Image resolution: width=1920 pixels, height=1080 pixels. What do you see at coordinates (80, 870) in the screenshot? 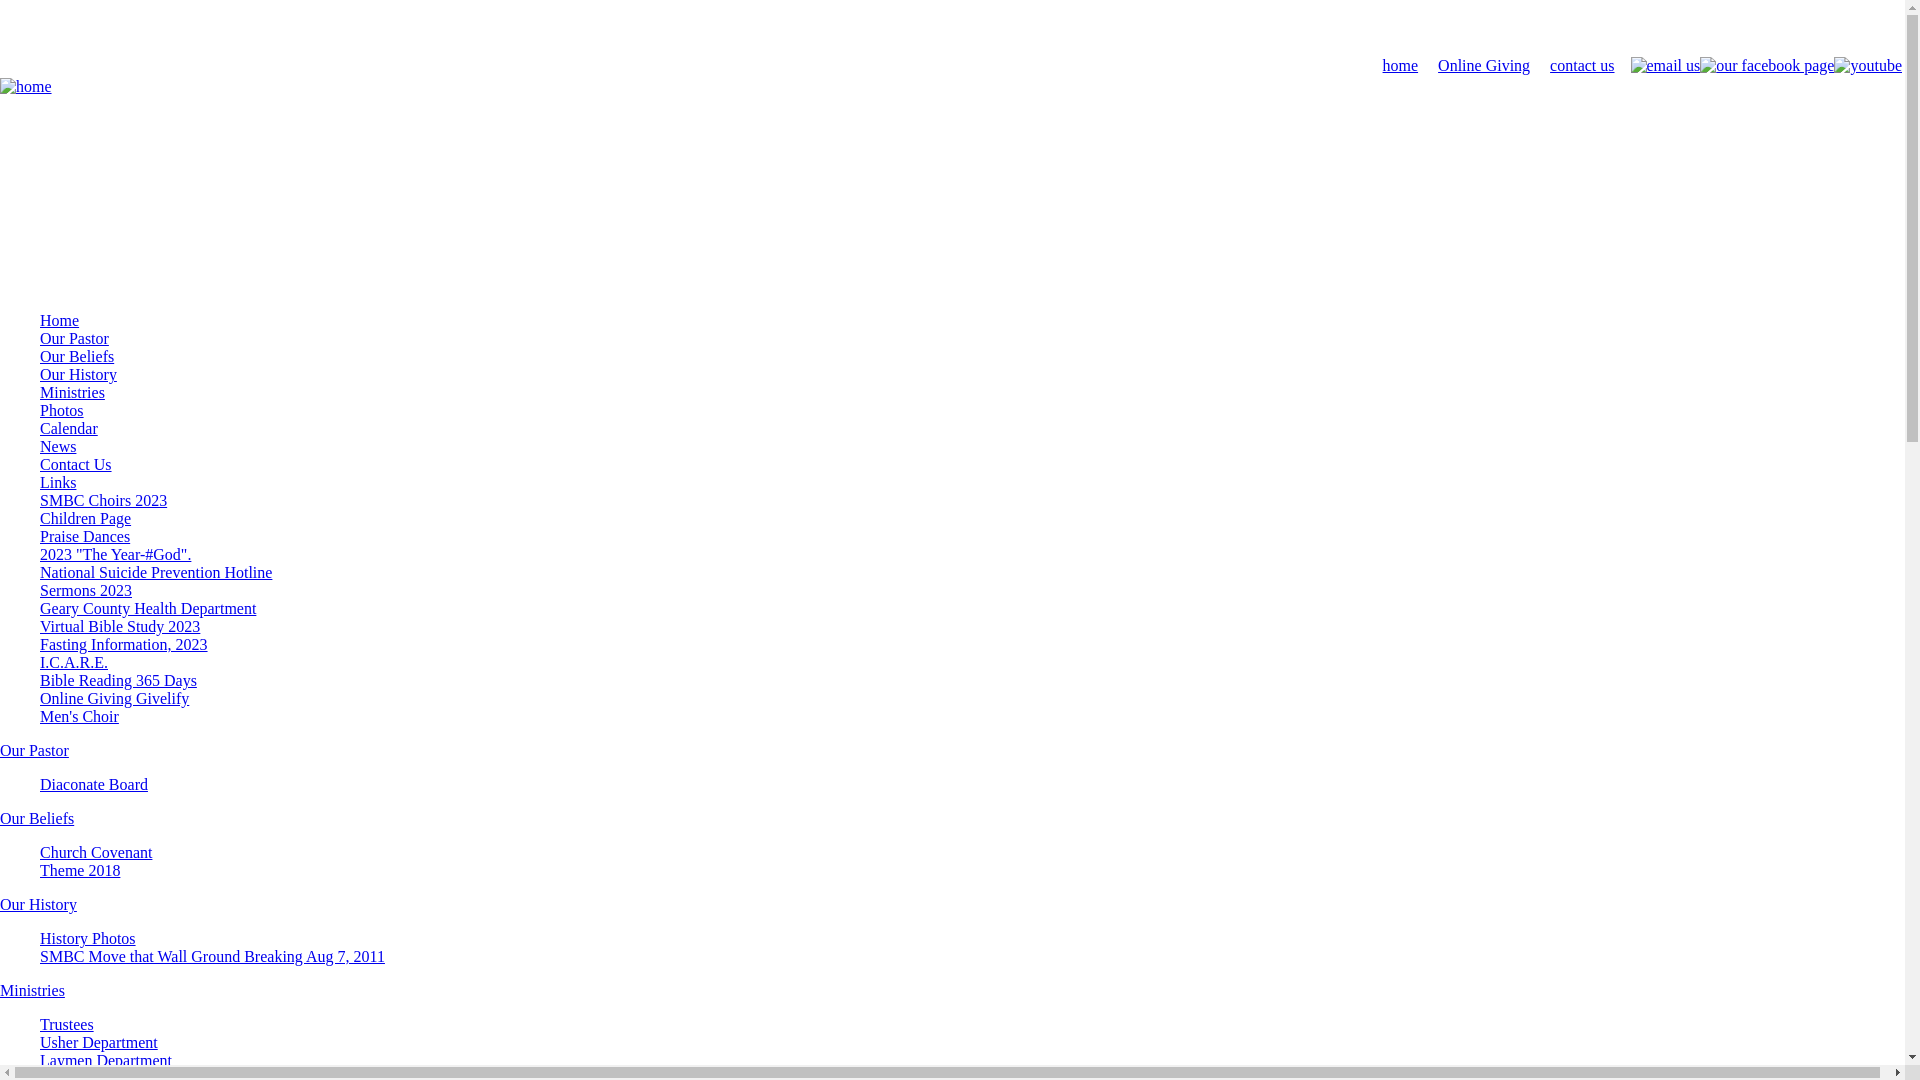
I see `Theme 2018` at bounding box center [80, 870].